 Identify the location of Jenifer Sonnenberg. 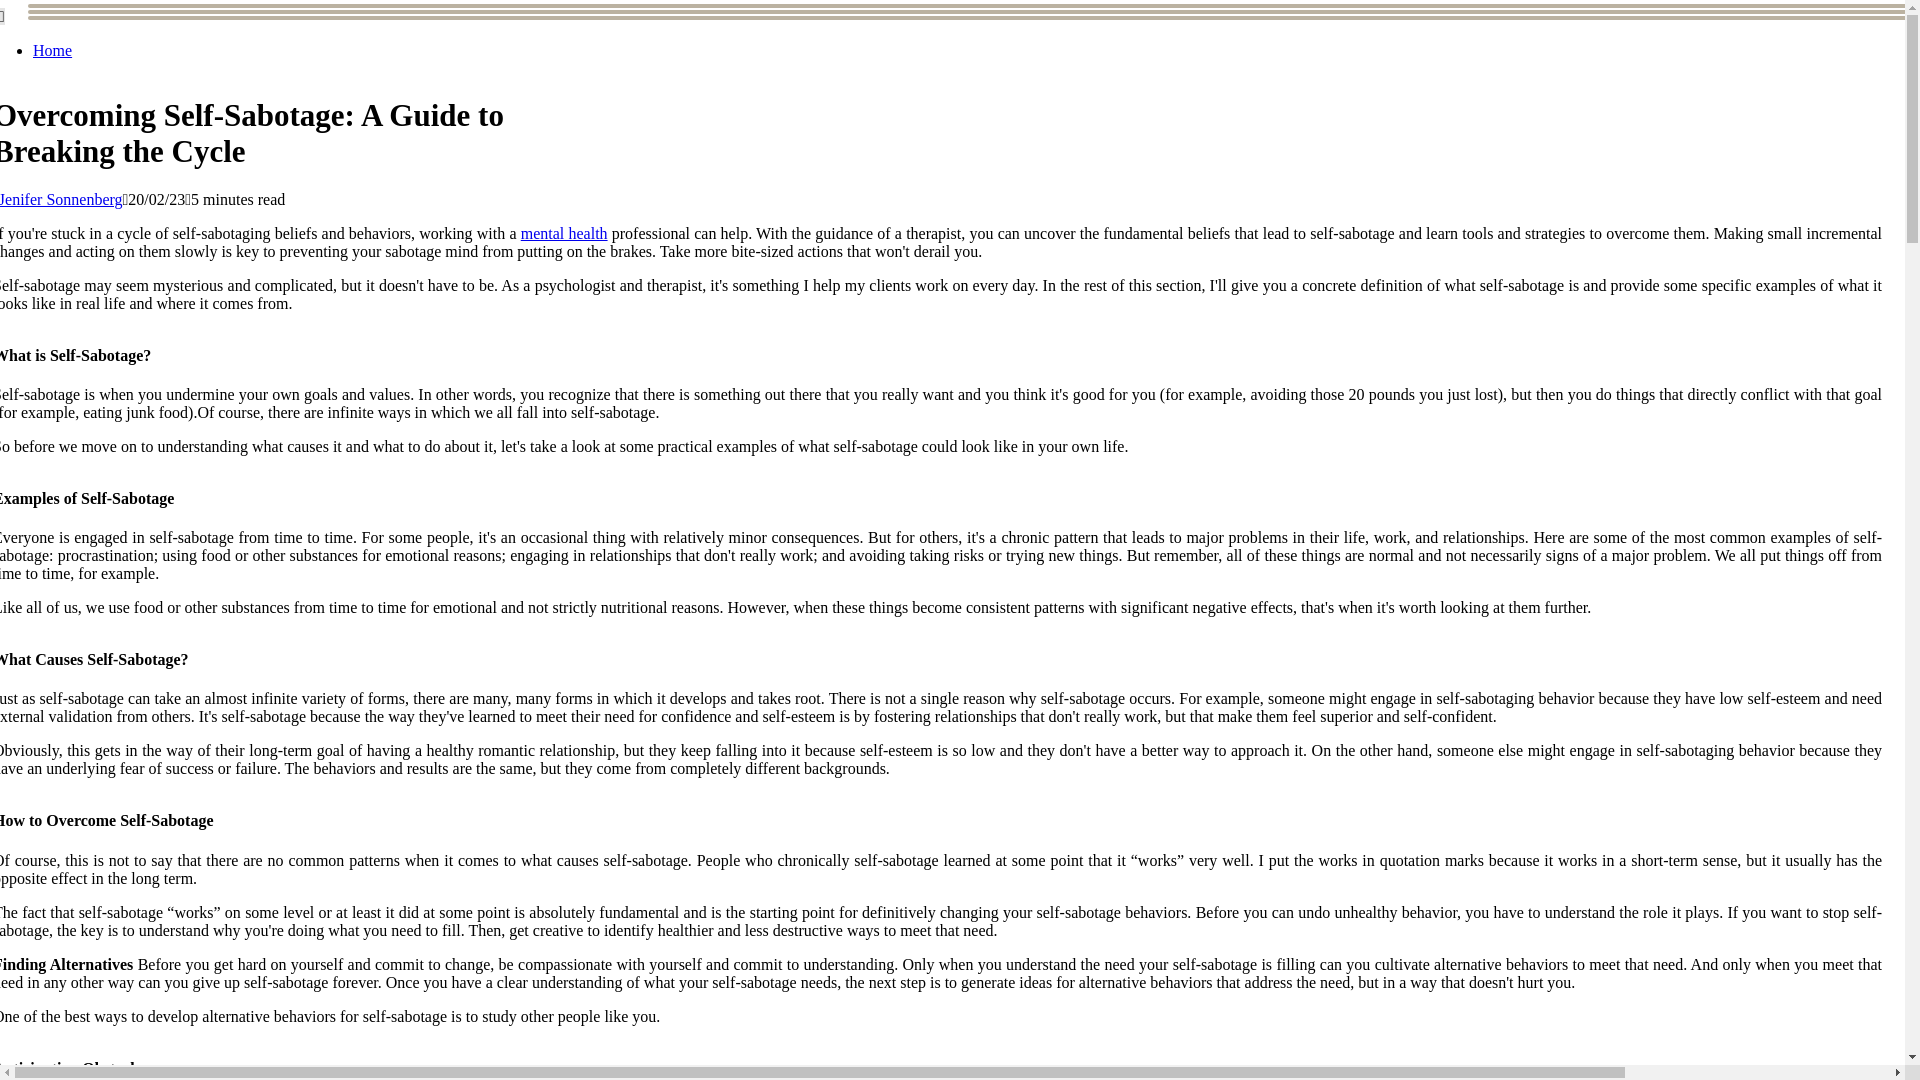
(61, 200).